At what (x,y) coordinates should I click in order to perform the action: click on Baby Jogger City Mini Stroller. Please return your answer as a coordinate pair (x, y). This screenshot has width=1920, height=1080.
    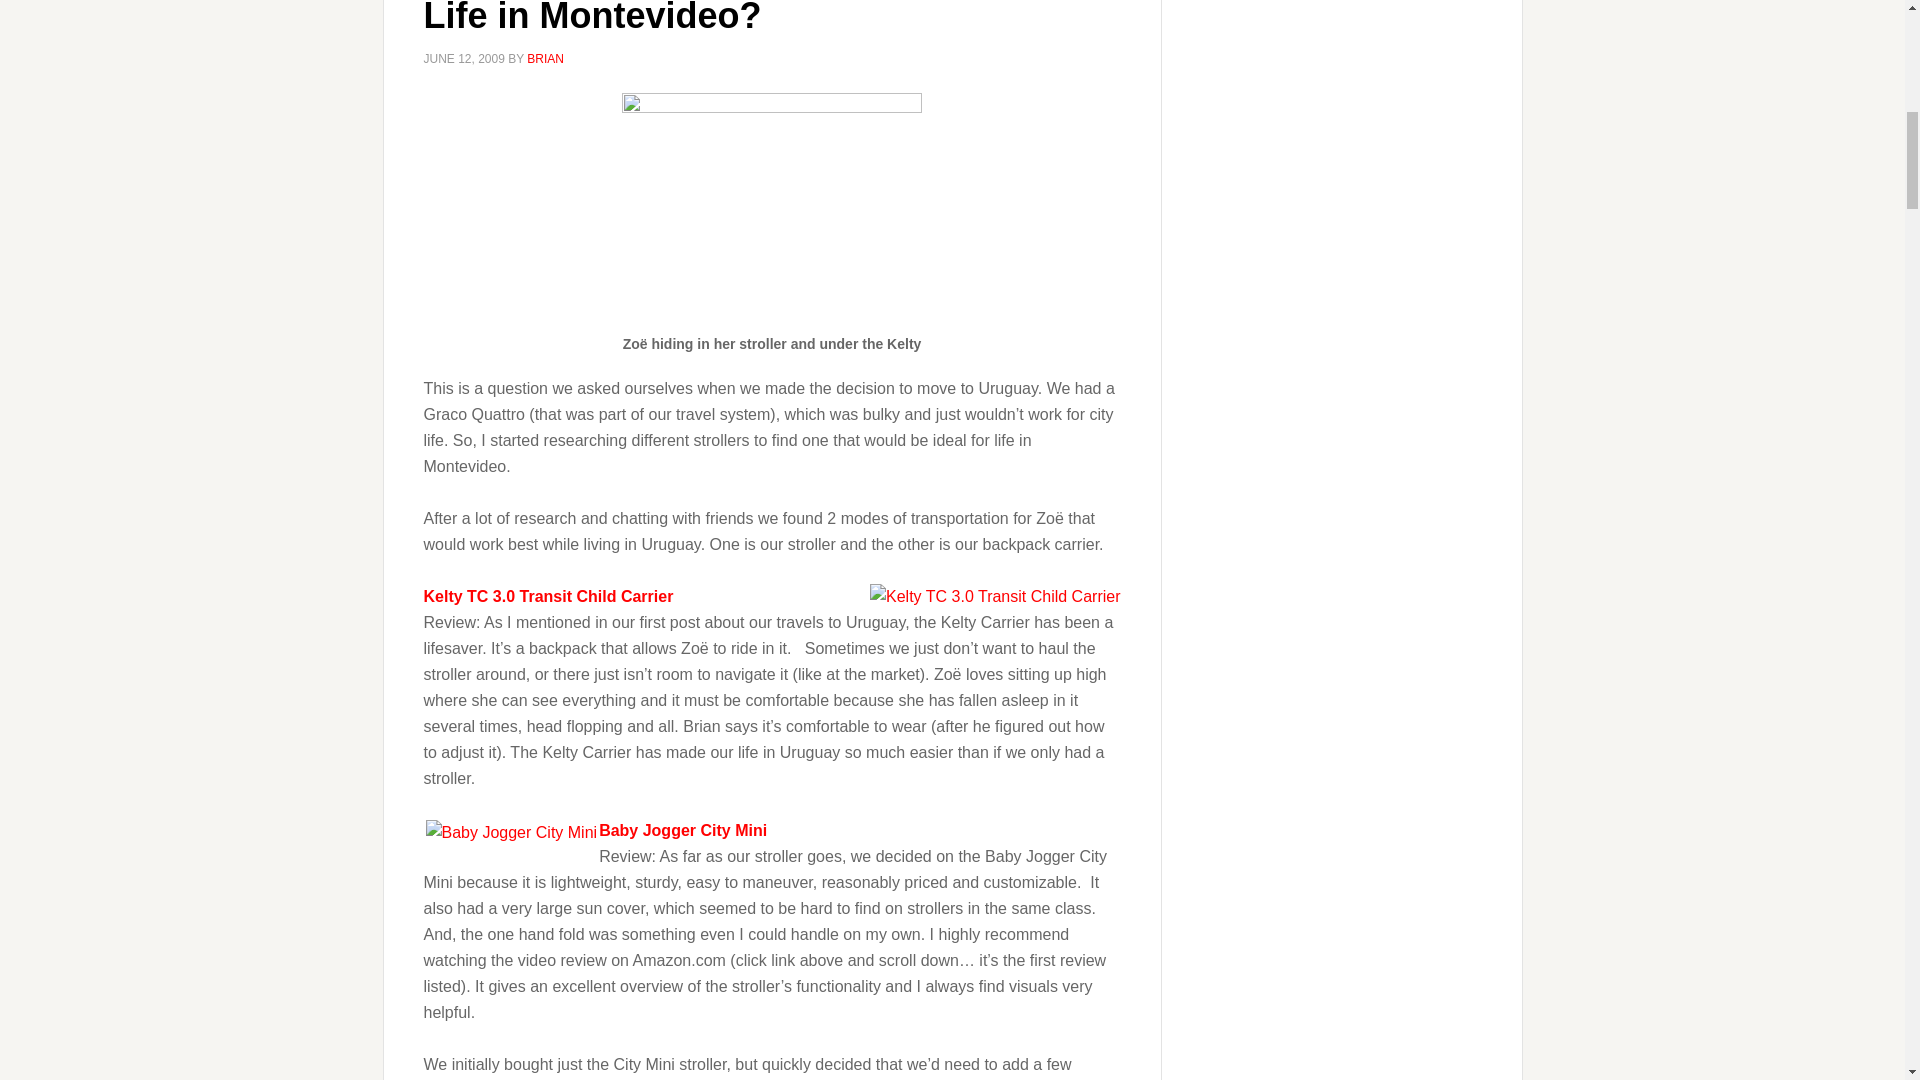
    Looking at the image, I should click on (682, 830).